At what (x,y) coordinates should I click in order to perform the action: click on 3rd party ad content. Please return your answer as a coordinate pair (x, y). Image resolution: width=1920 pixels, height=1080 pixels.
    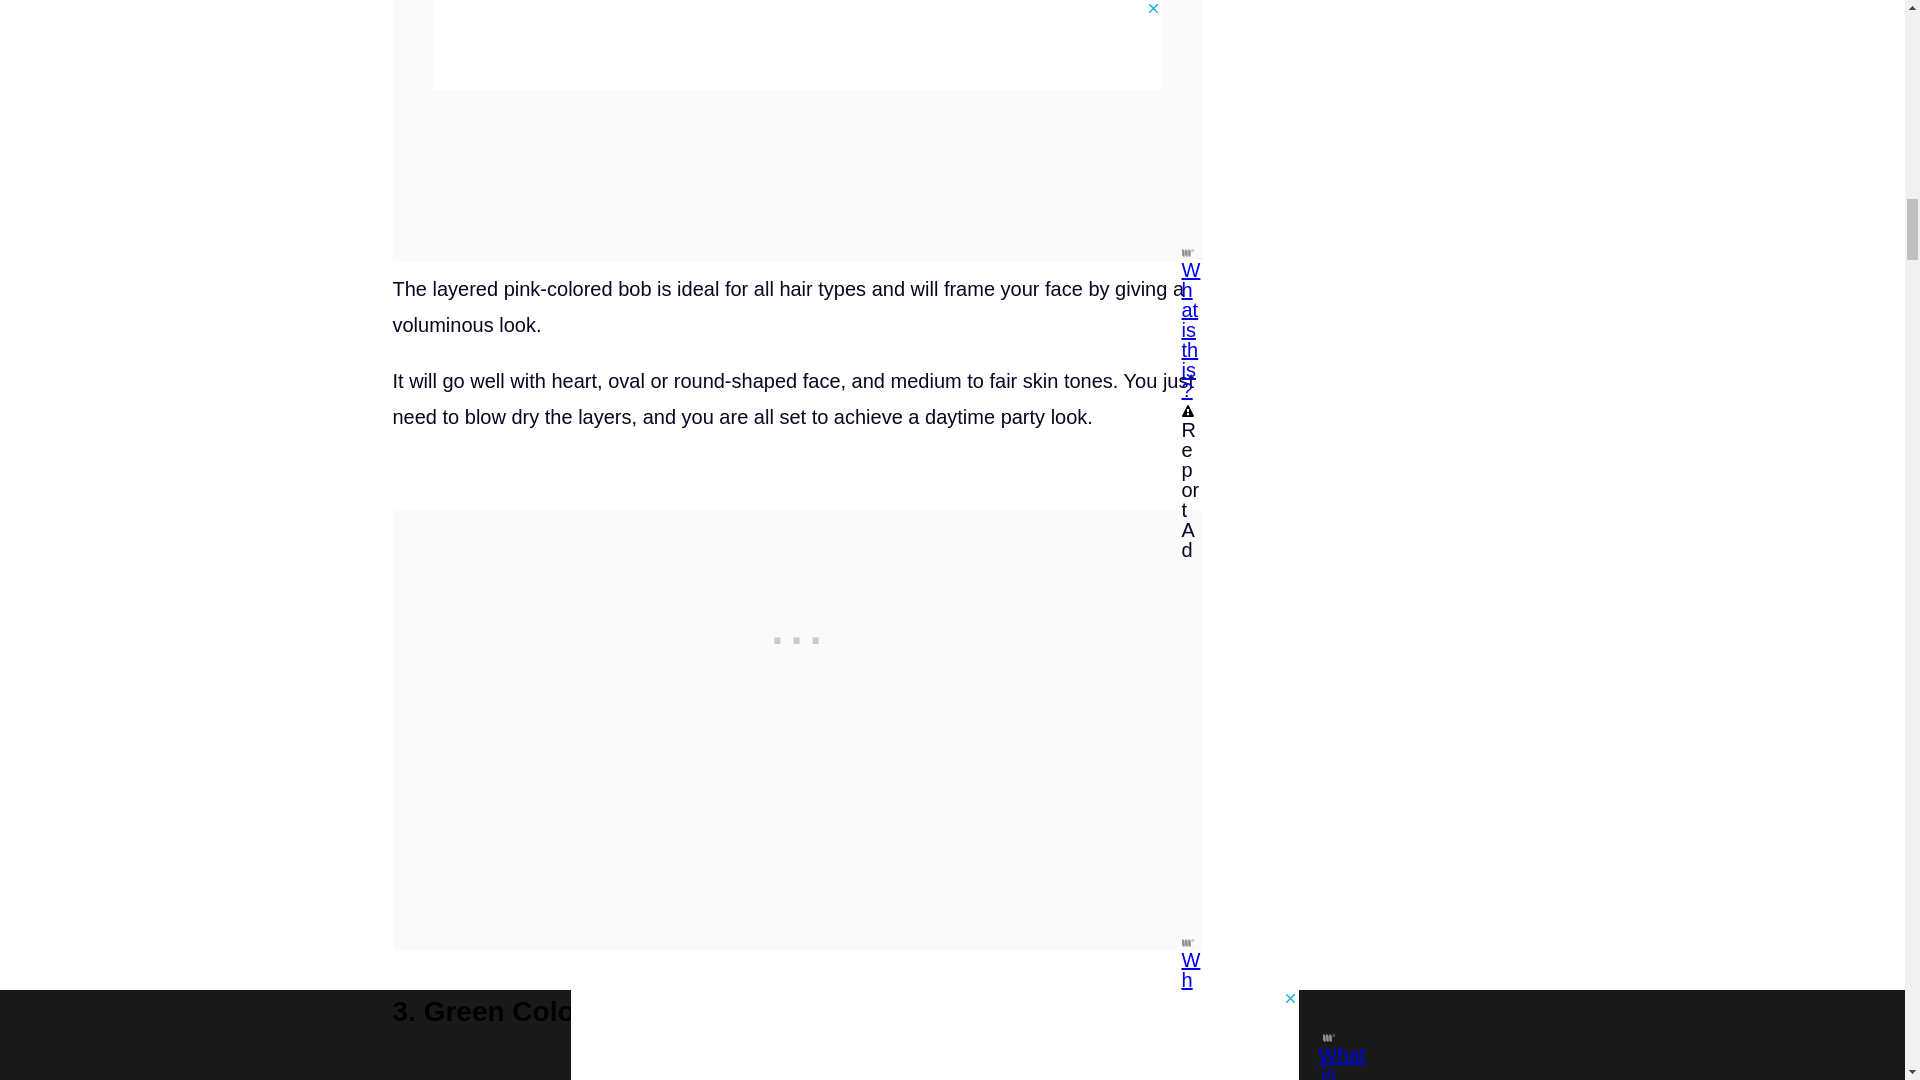
    Looking at the image, I should click on (798, 636).